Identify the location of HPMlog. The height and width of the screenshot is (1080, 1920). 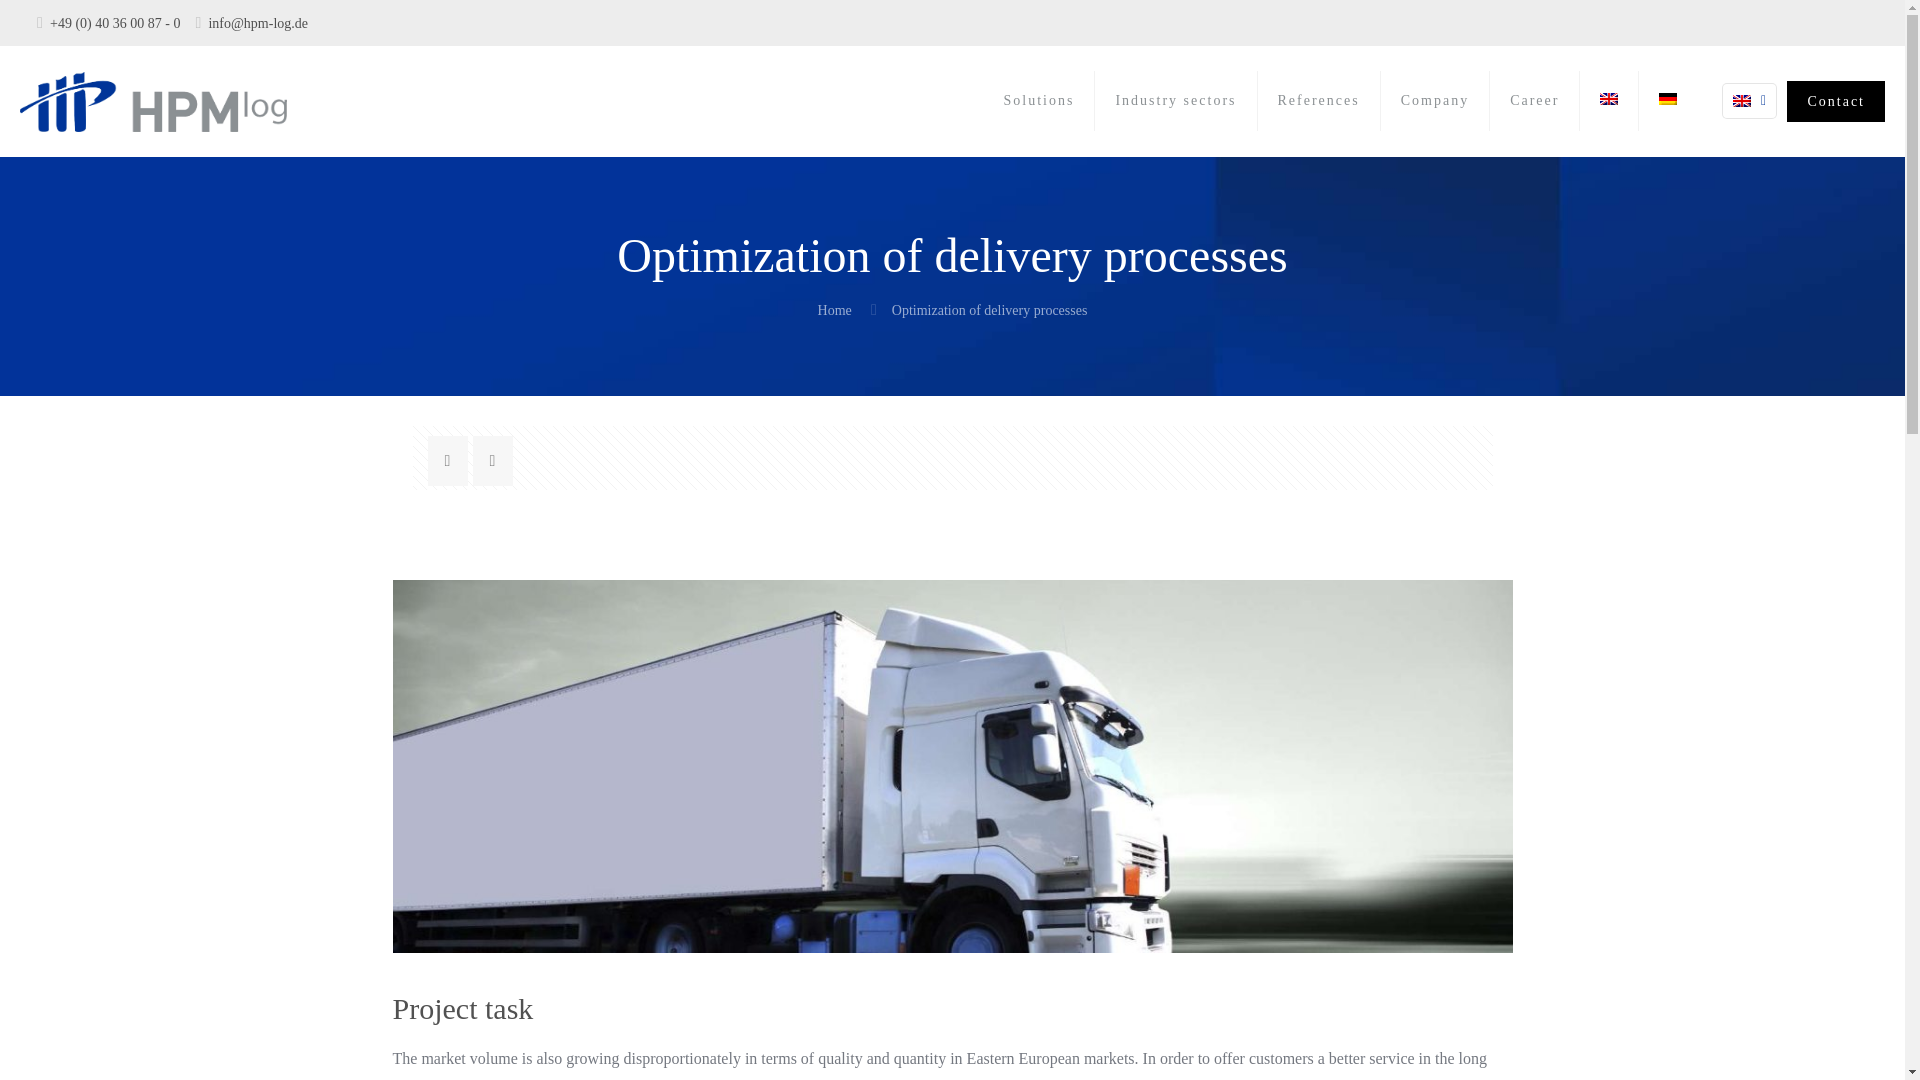
(152, 100).